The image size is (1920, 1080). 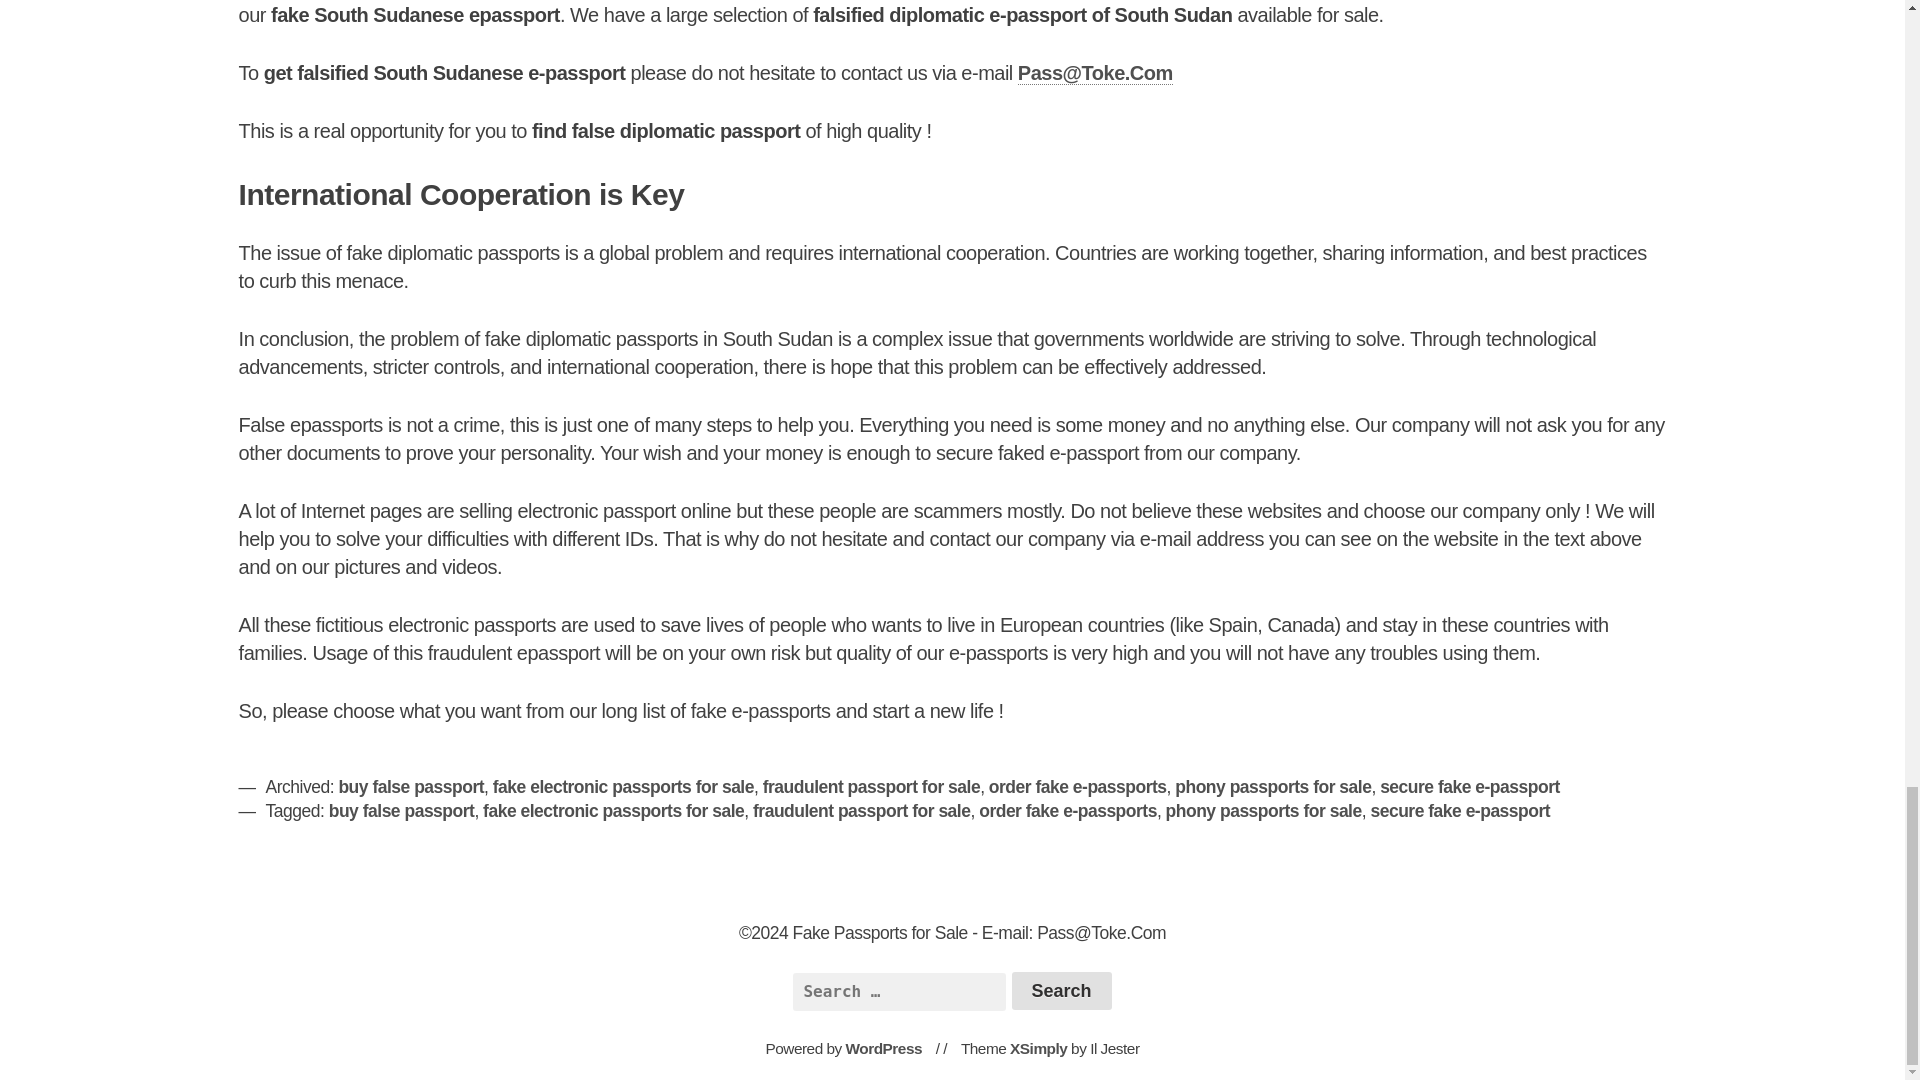 I want to click on secure fake e-passport, so click(x=1460, y=810).